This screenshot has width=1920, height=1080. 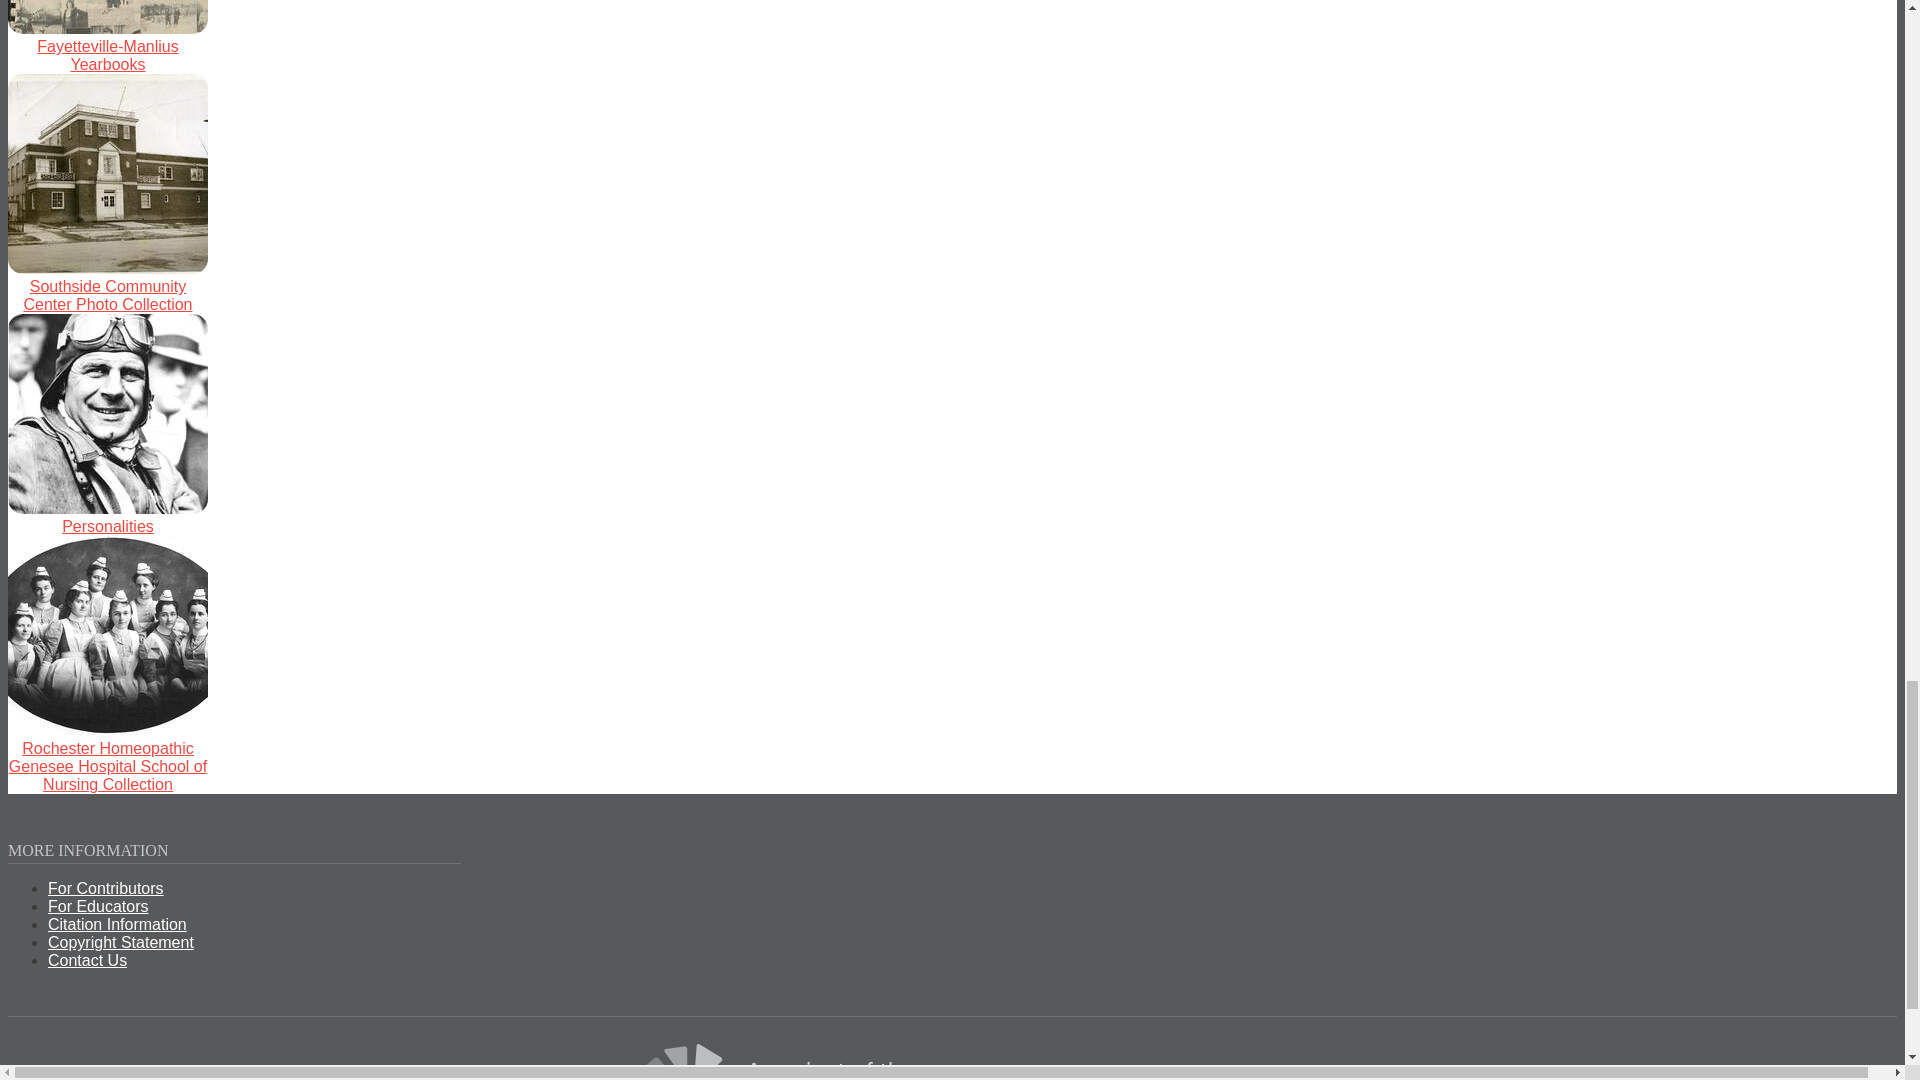 I want to click on Southside Community Center Photo Collection, so click(x=108, y=295).